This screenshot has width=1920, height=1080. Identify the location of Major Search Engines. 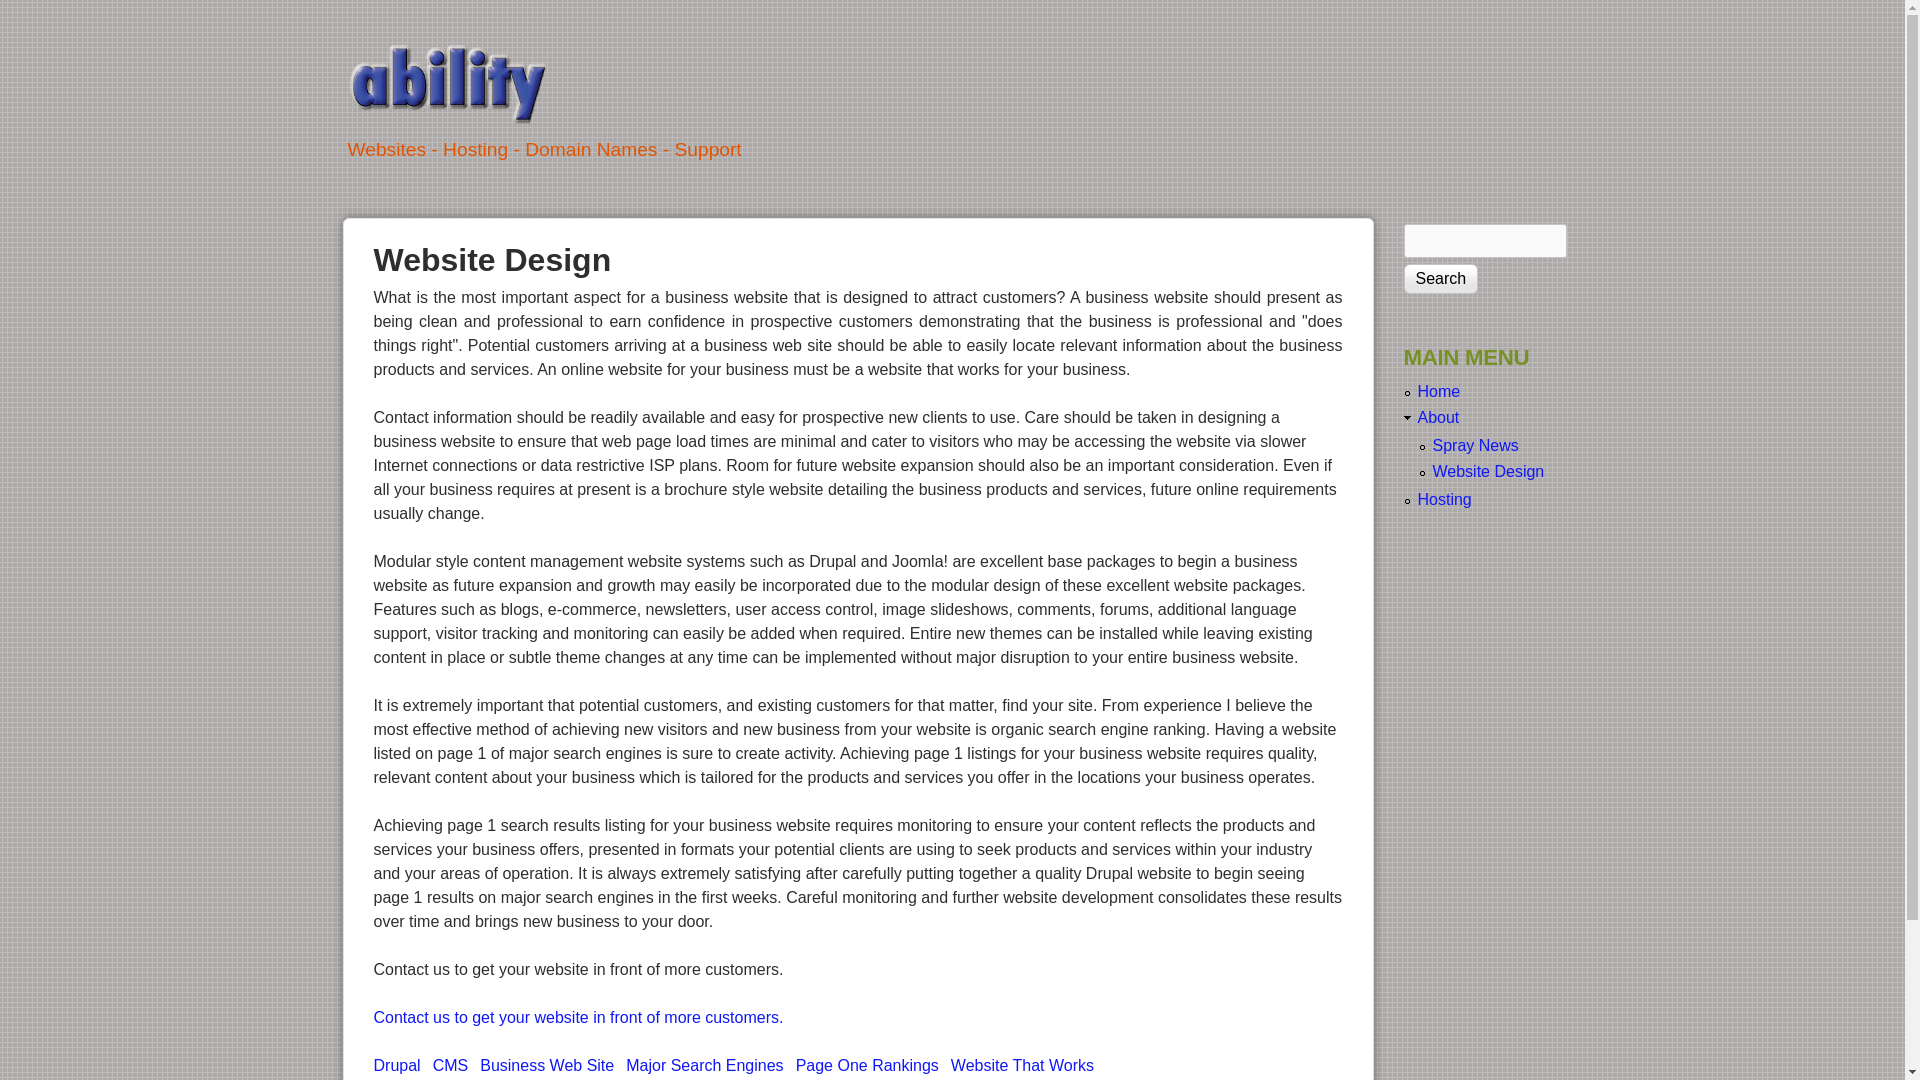
(704, 1066).